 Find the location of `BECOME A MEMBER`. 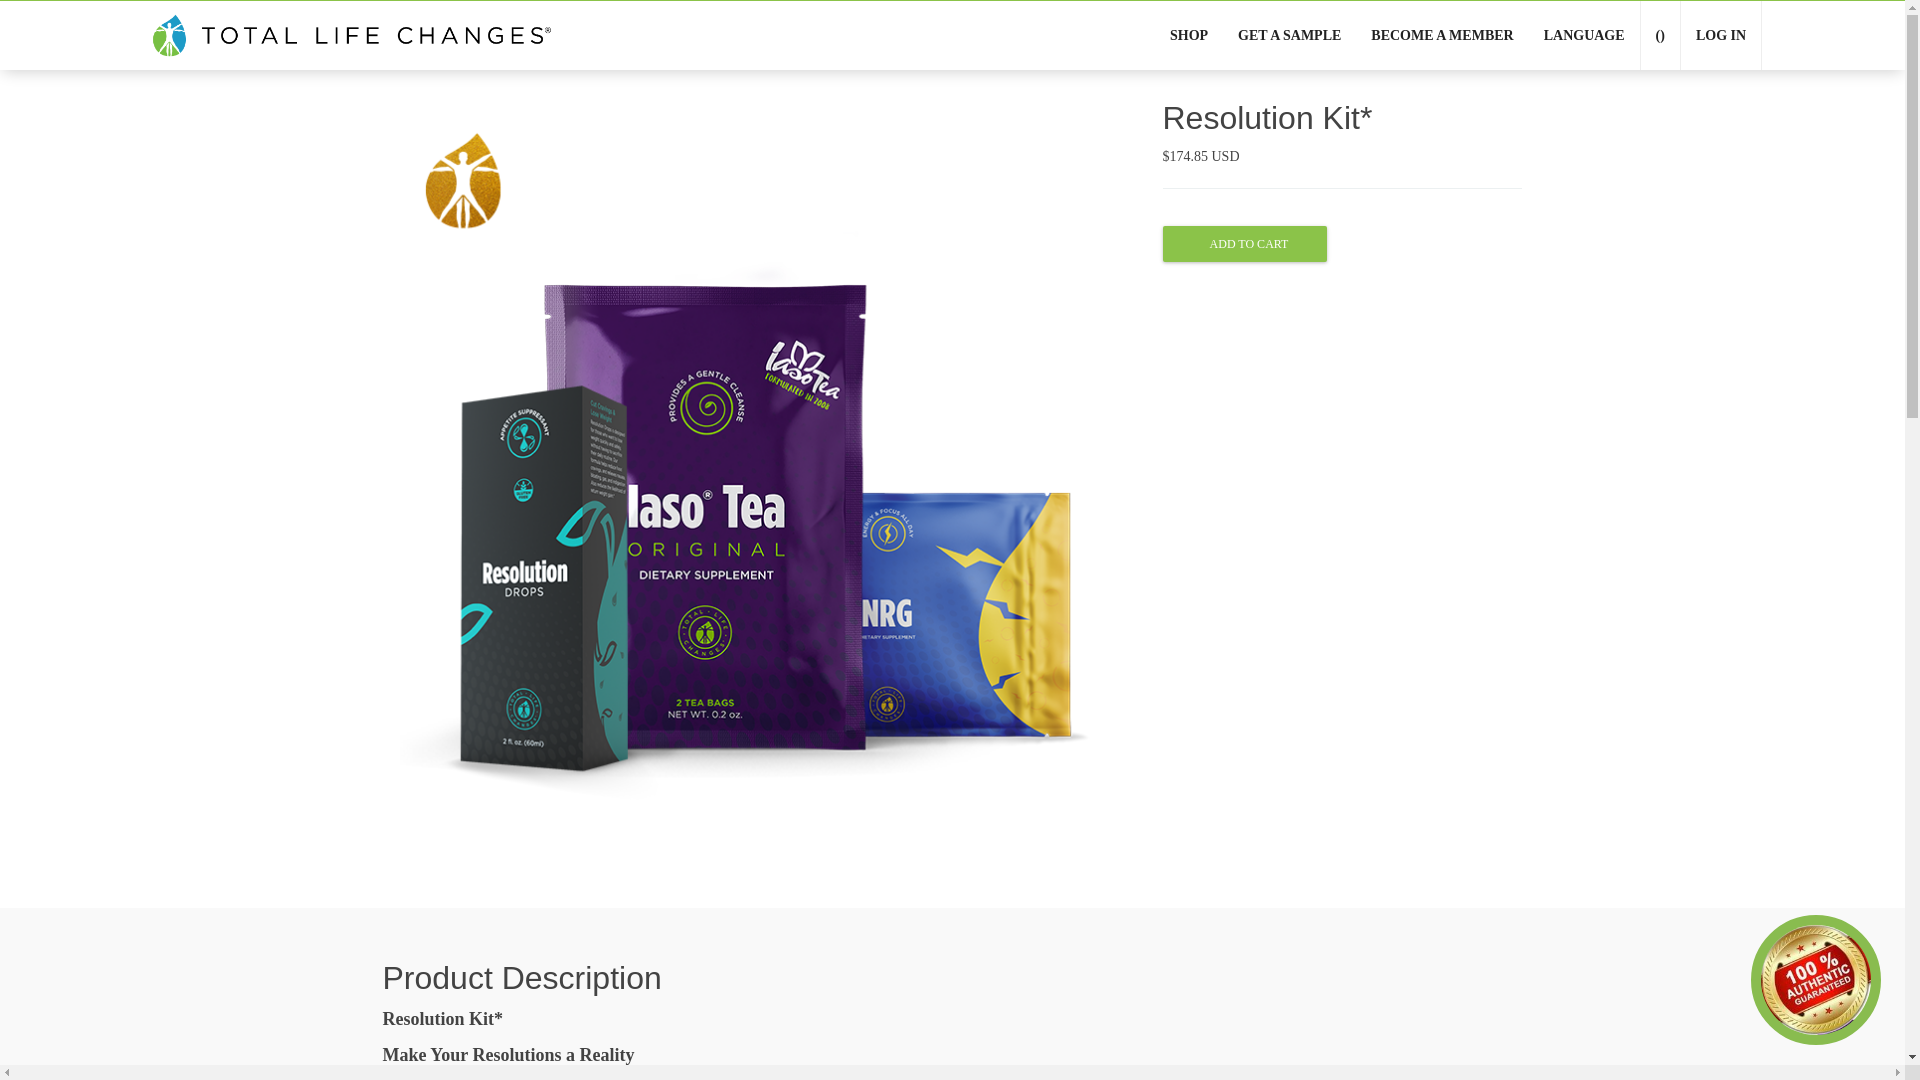

BECOME A MEMBER is located at coordinates (1442, 36).